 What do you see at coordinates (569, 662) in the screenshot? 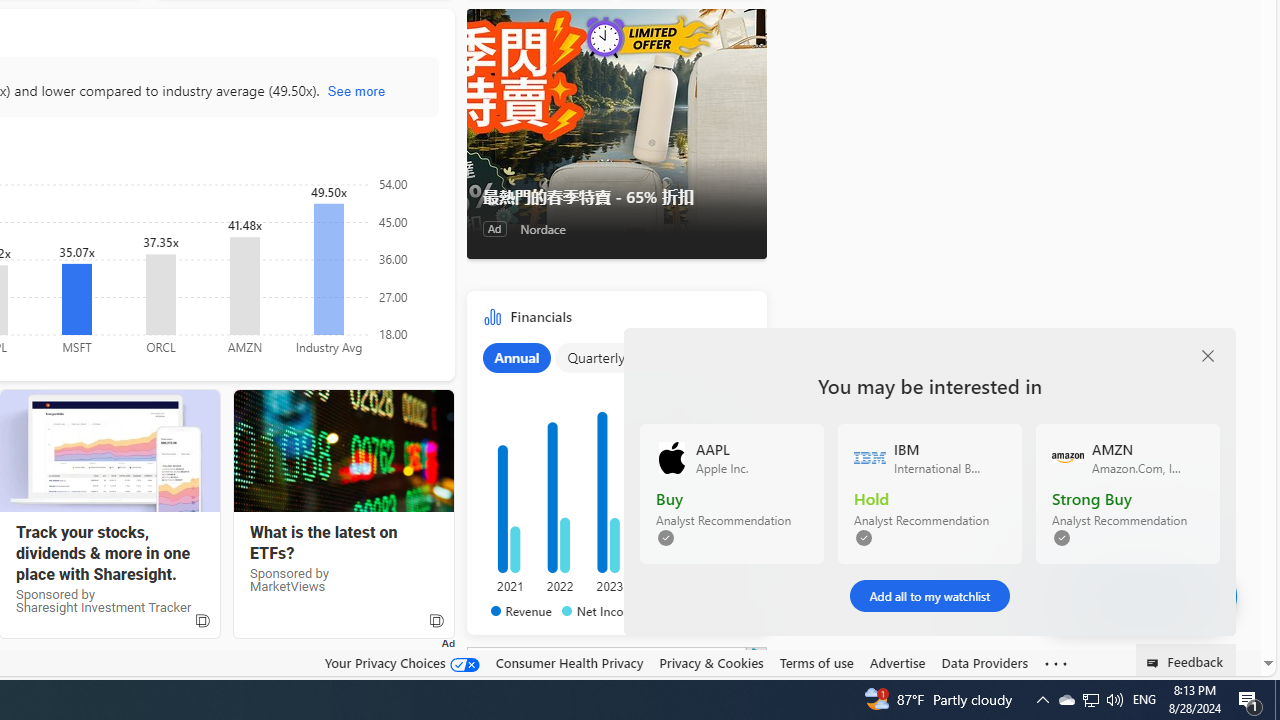
I see `Consumer Health Privacy` at bounding box center [569, 662].